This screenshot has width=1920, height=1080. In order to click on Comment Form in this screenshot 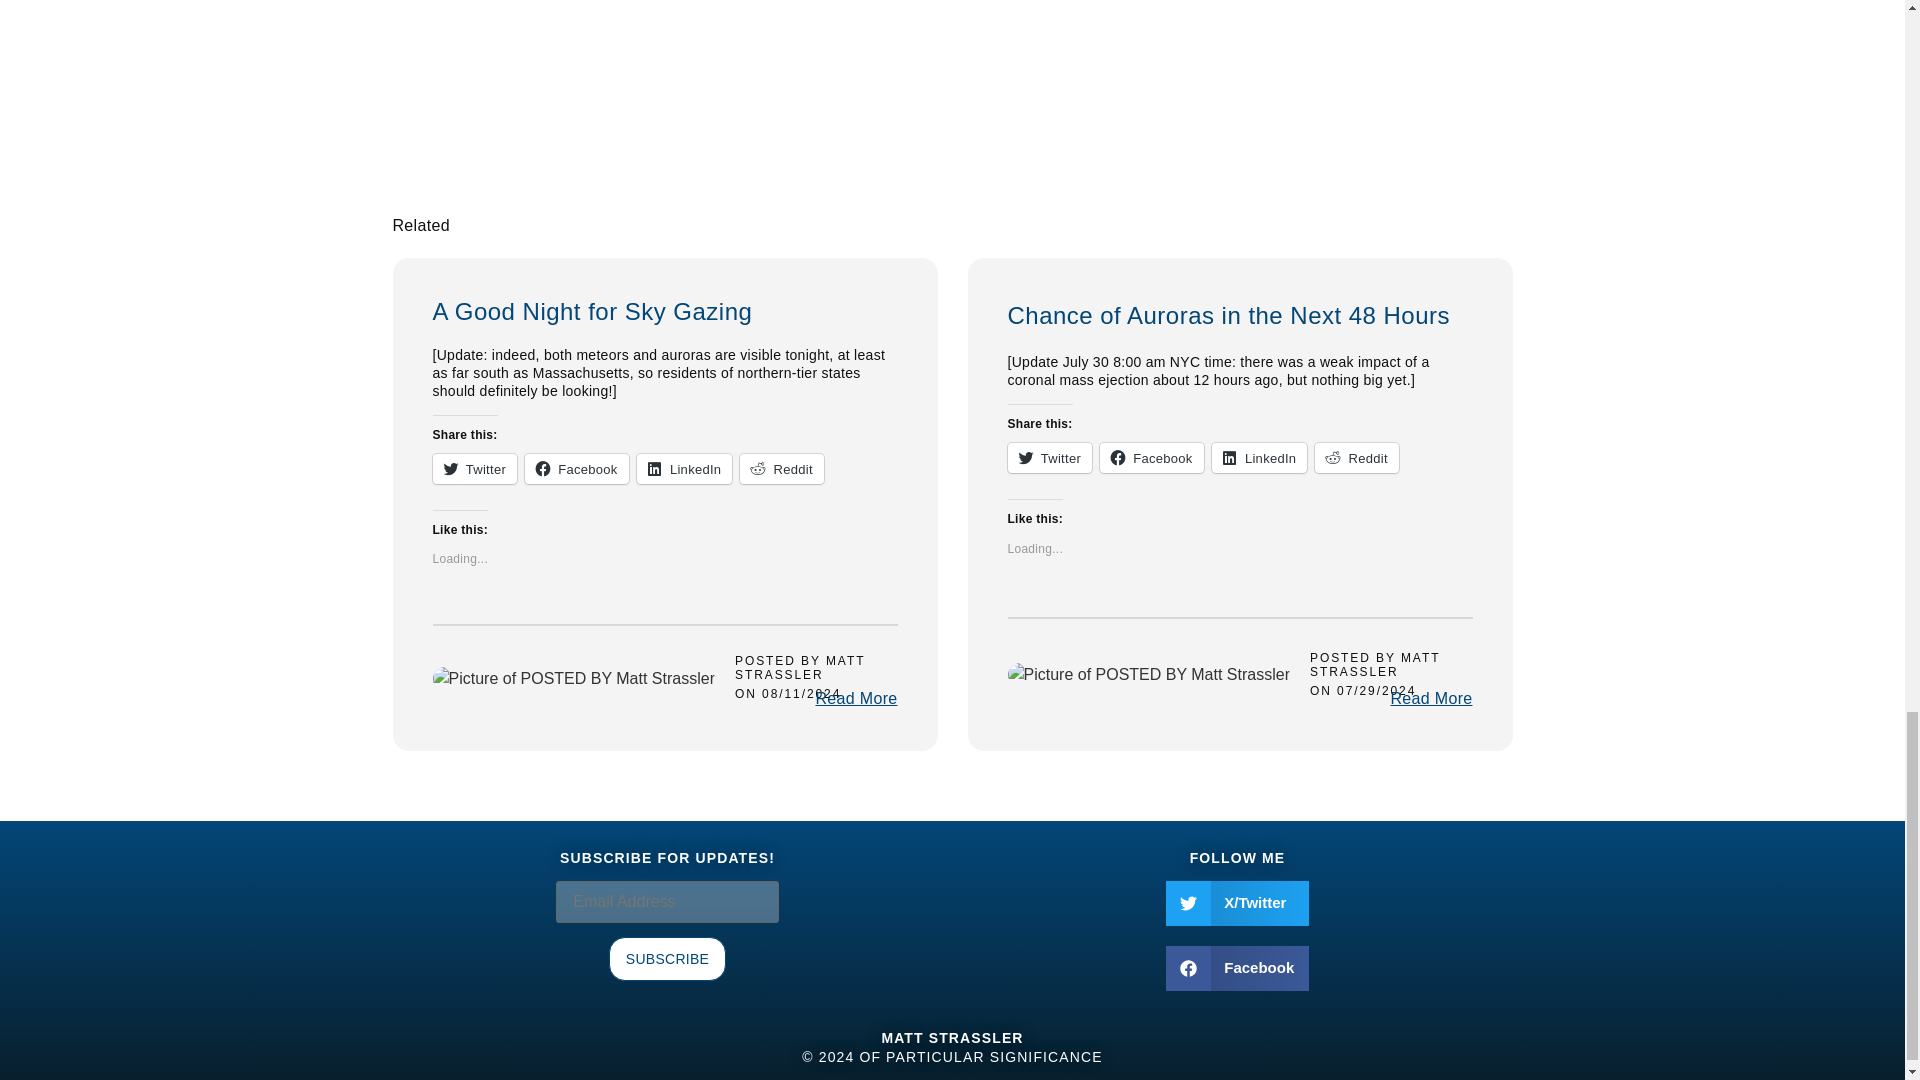, I will do `click(766, 100)`.